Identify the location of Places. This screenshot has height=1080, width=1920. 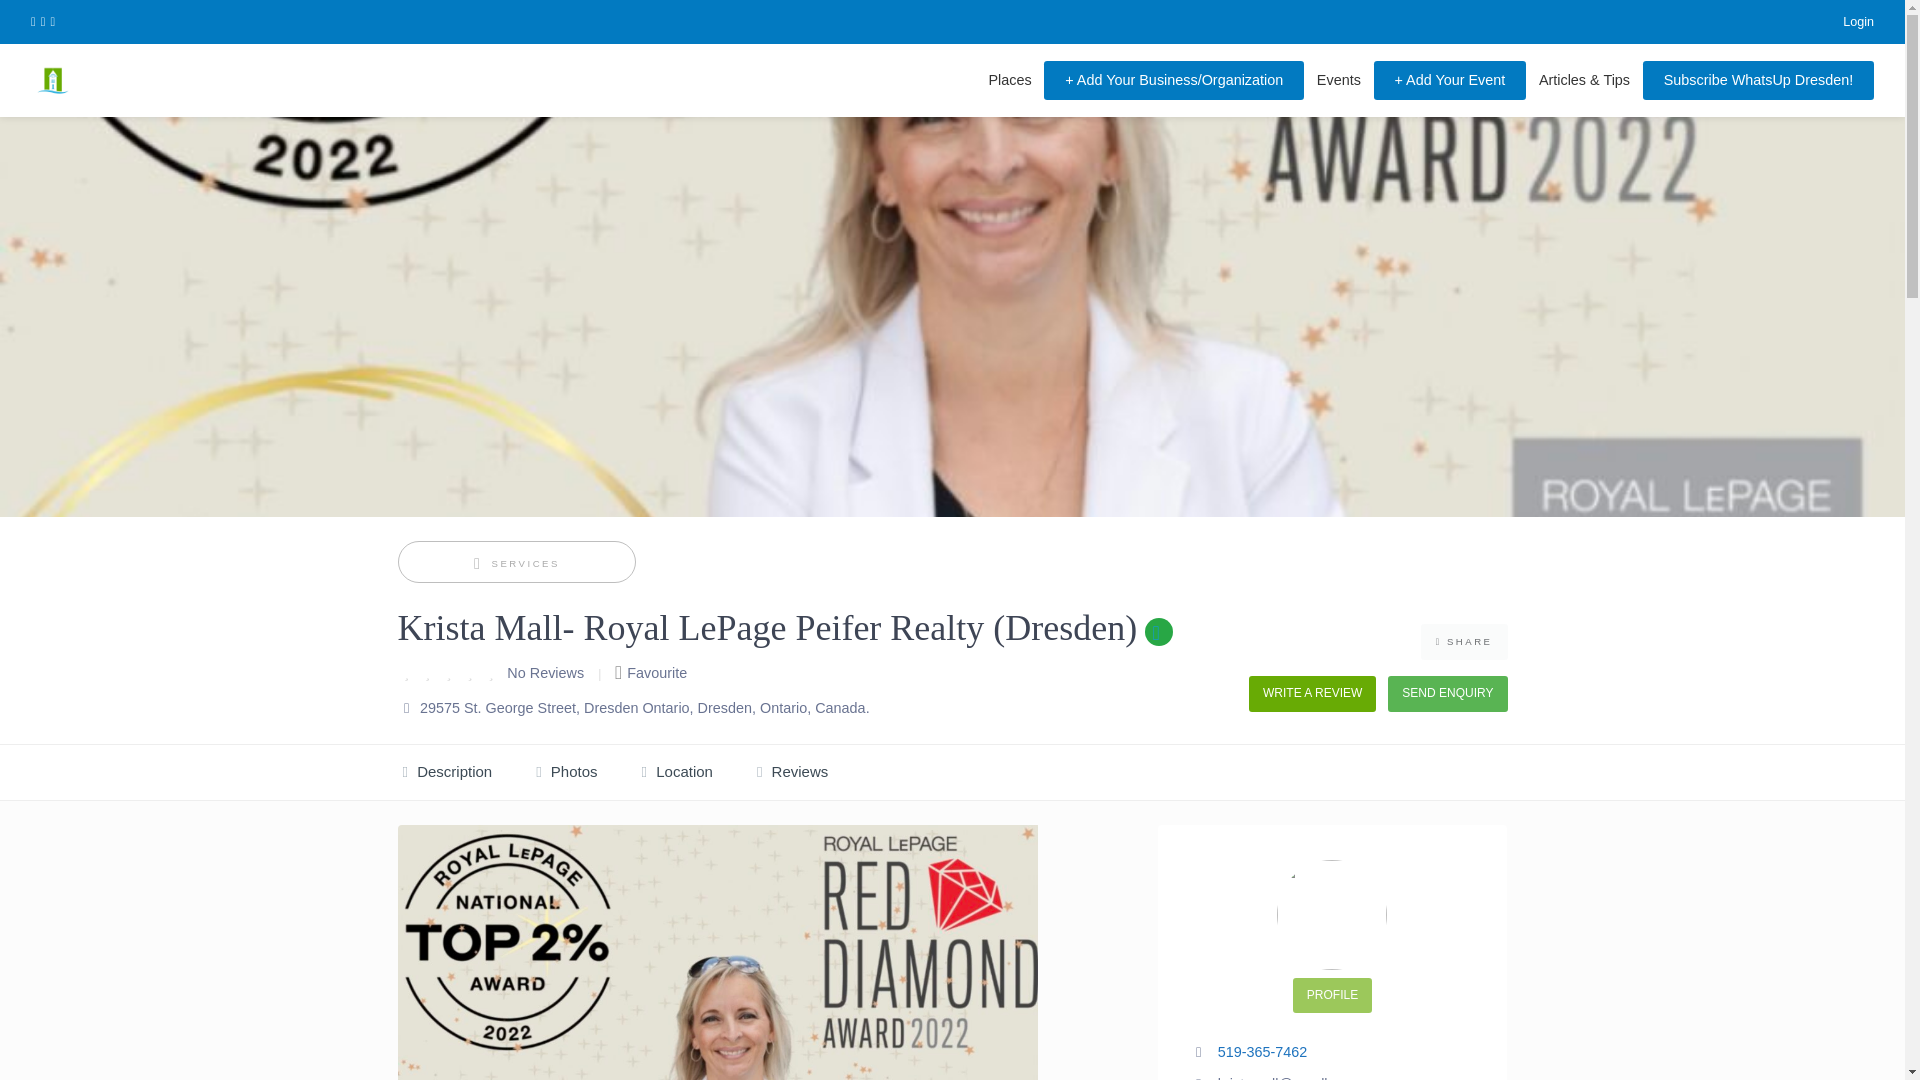
(1010, 80).